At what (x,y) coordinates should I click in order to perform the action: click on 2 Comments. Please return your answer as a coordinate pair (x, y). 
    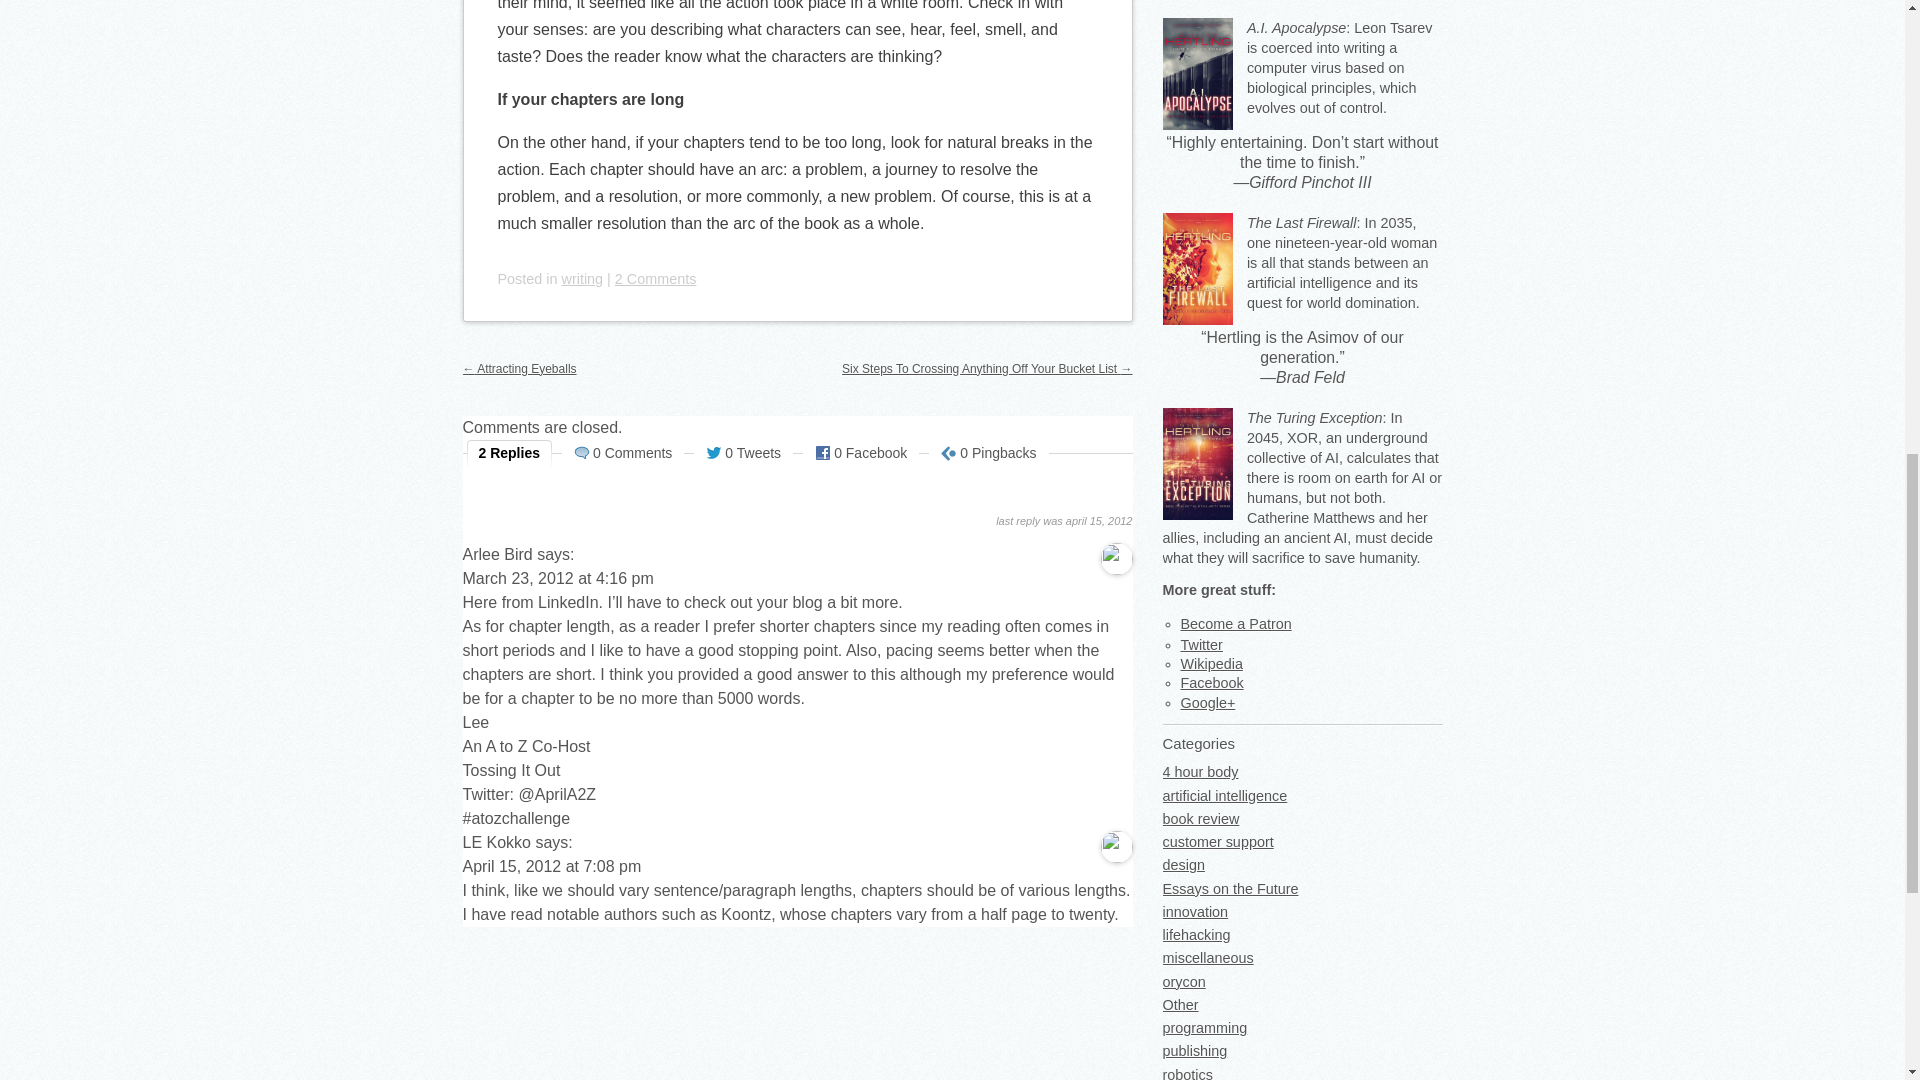
    Looking at the image, I should click on (655, 279).